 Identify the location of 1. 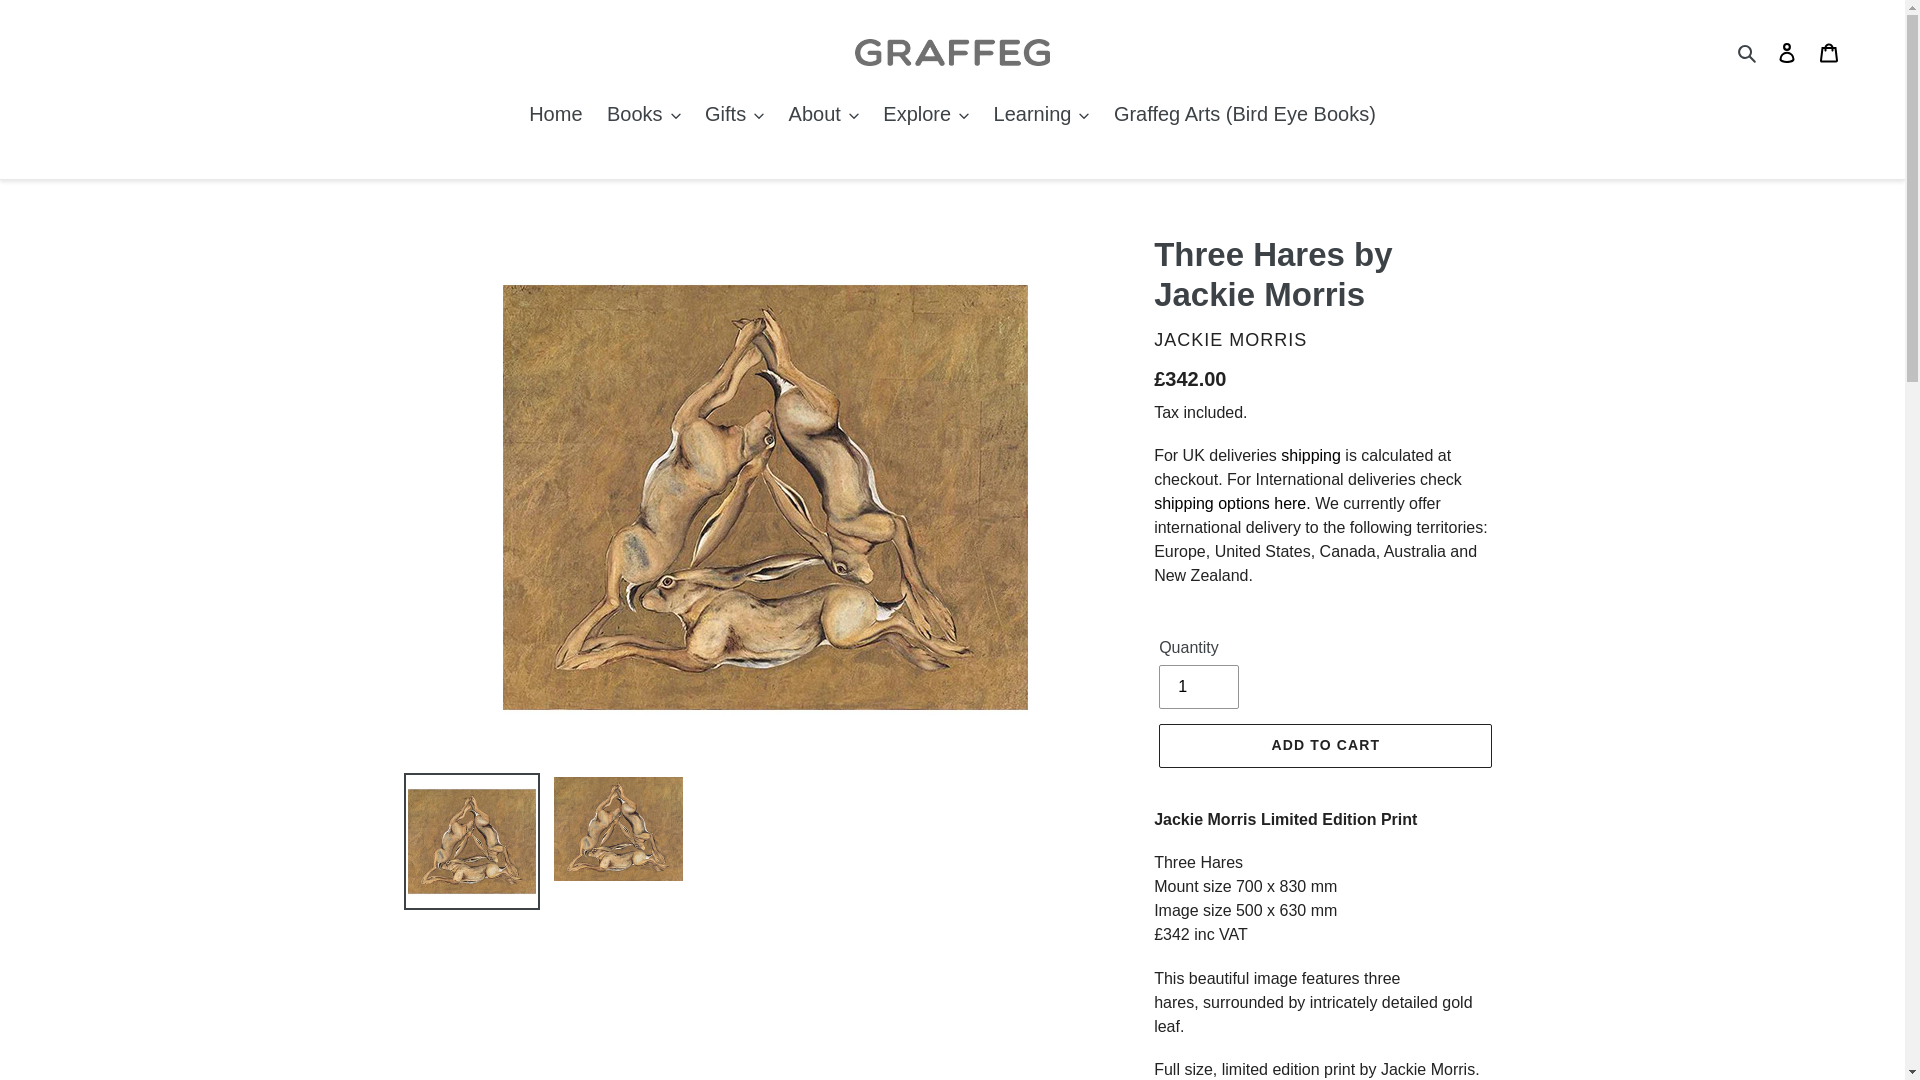
(1198, 686).